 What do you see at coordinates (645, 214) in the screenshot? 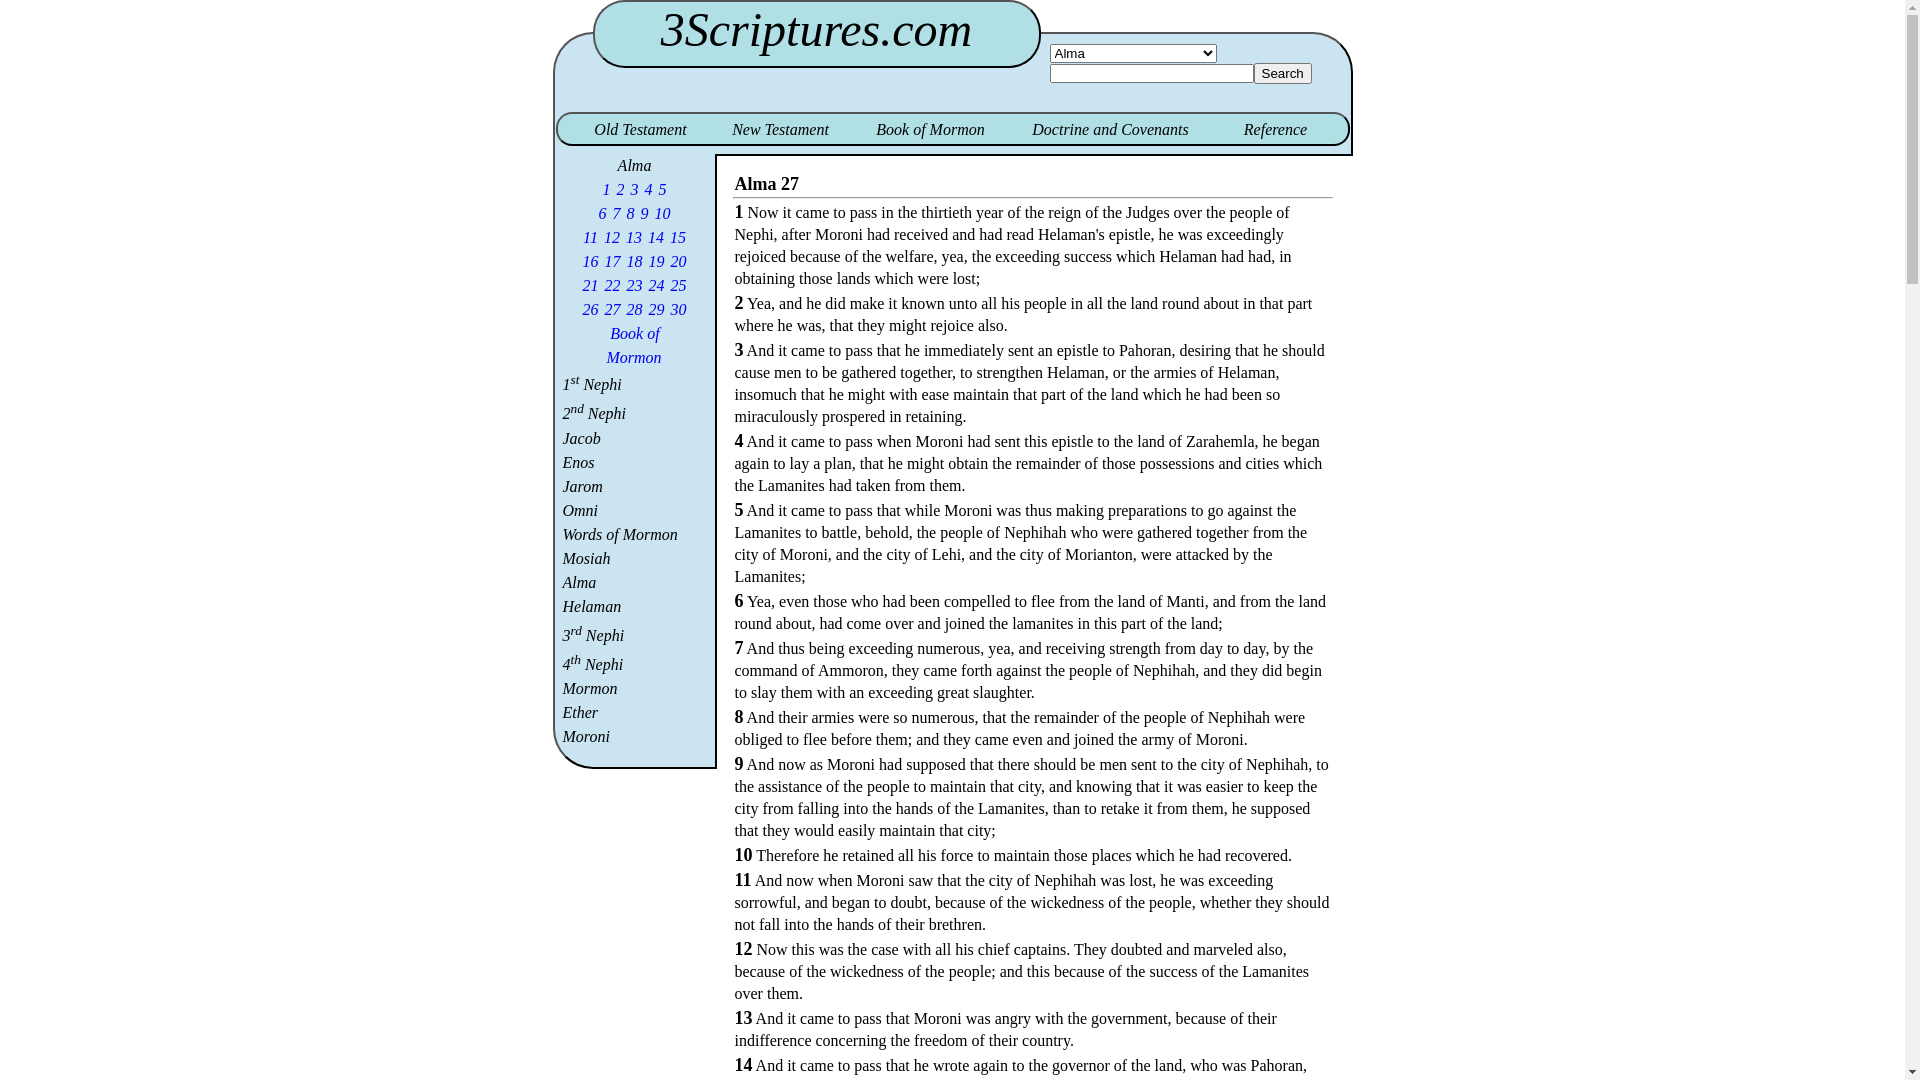
I see `9` at bounding box center [645, 214].